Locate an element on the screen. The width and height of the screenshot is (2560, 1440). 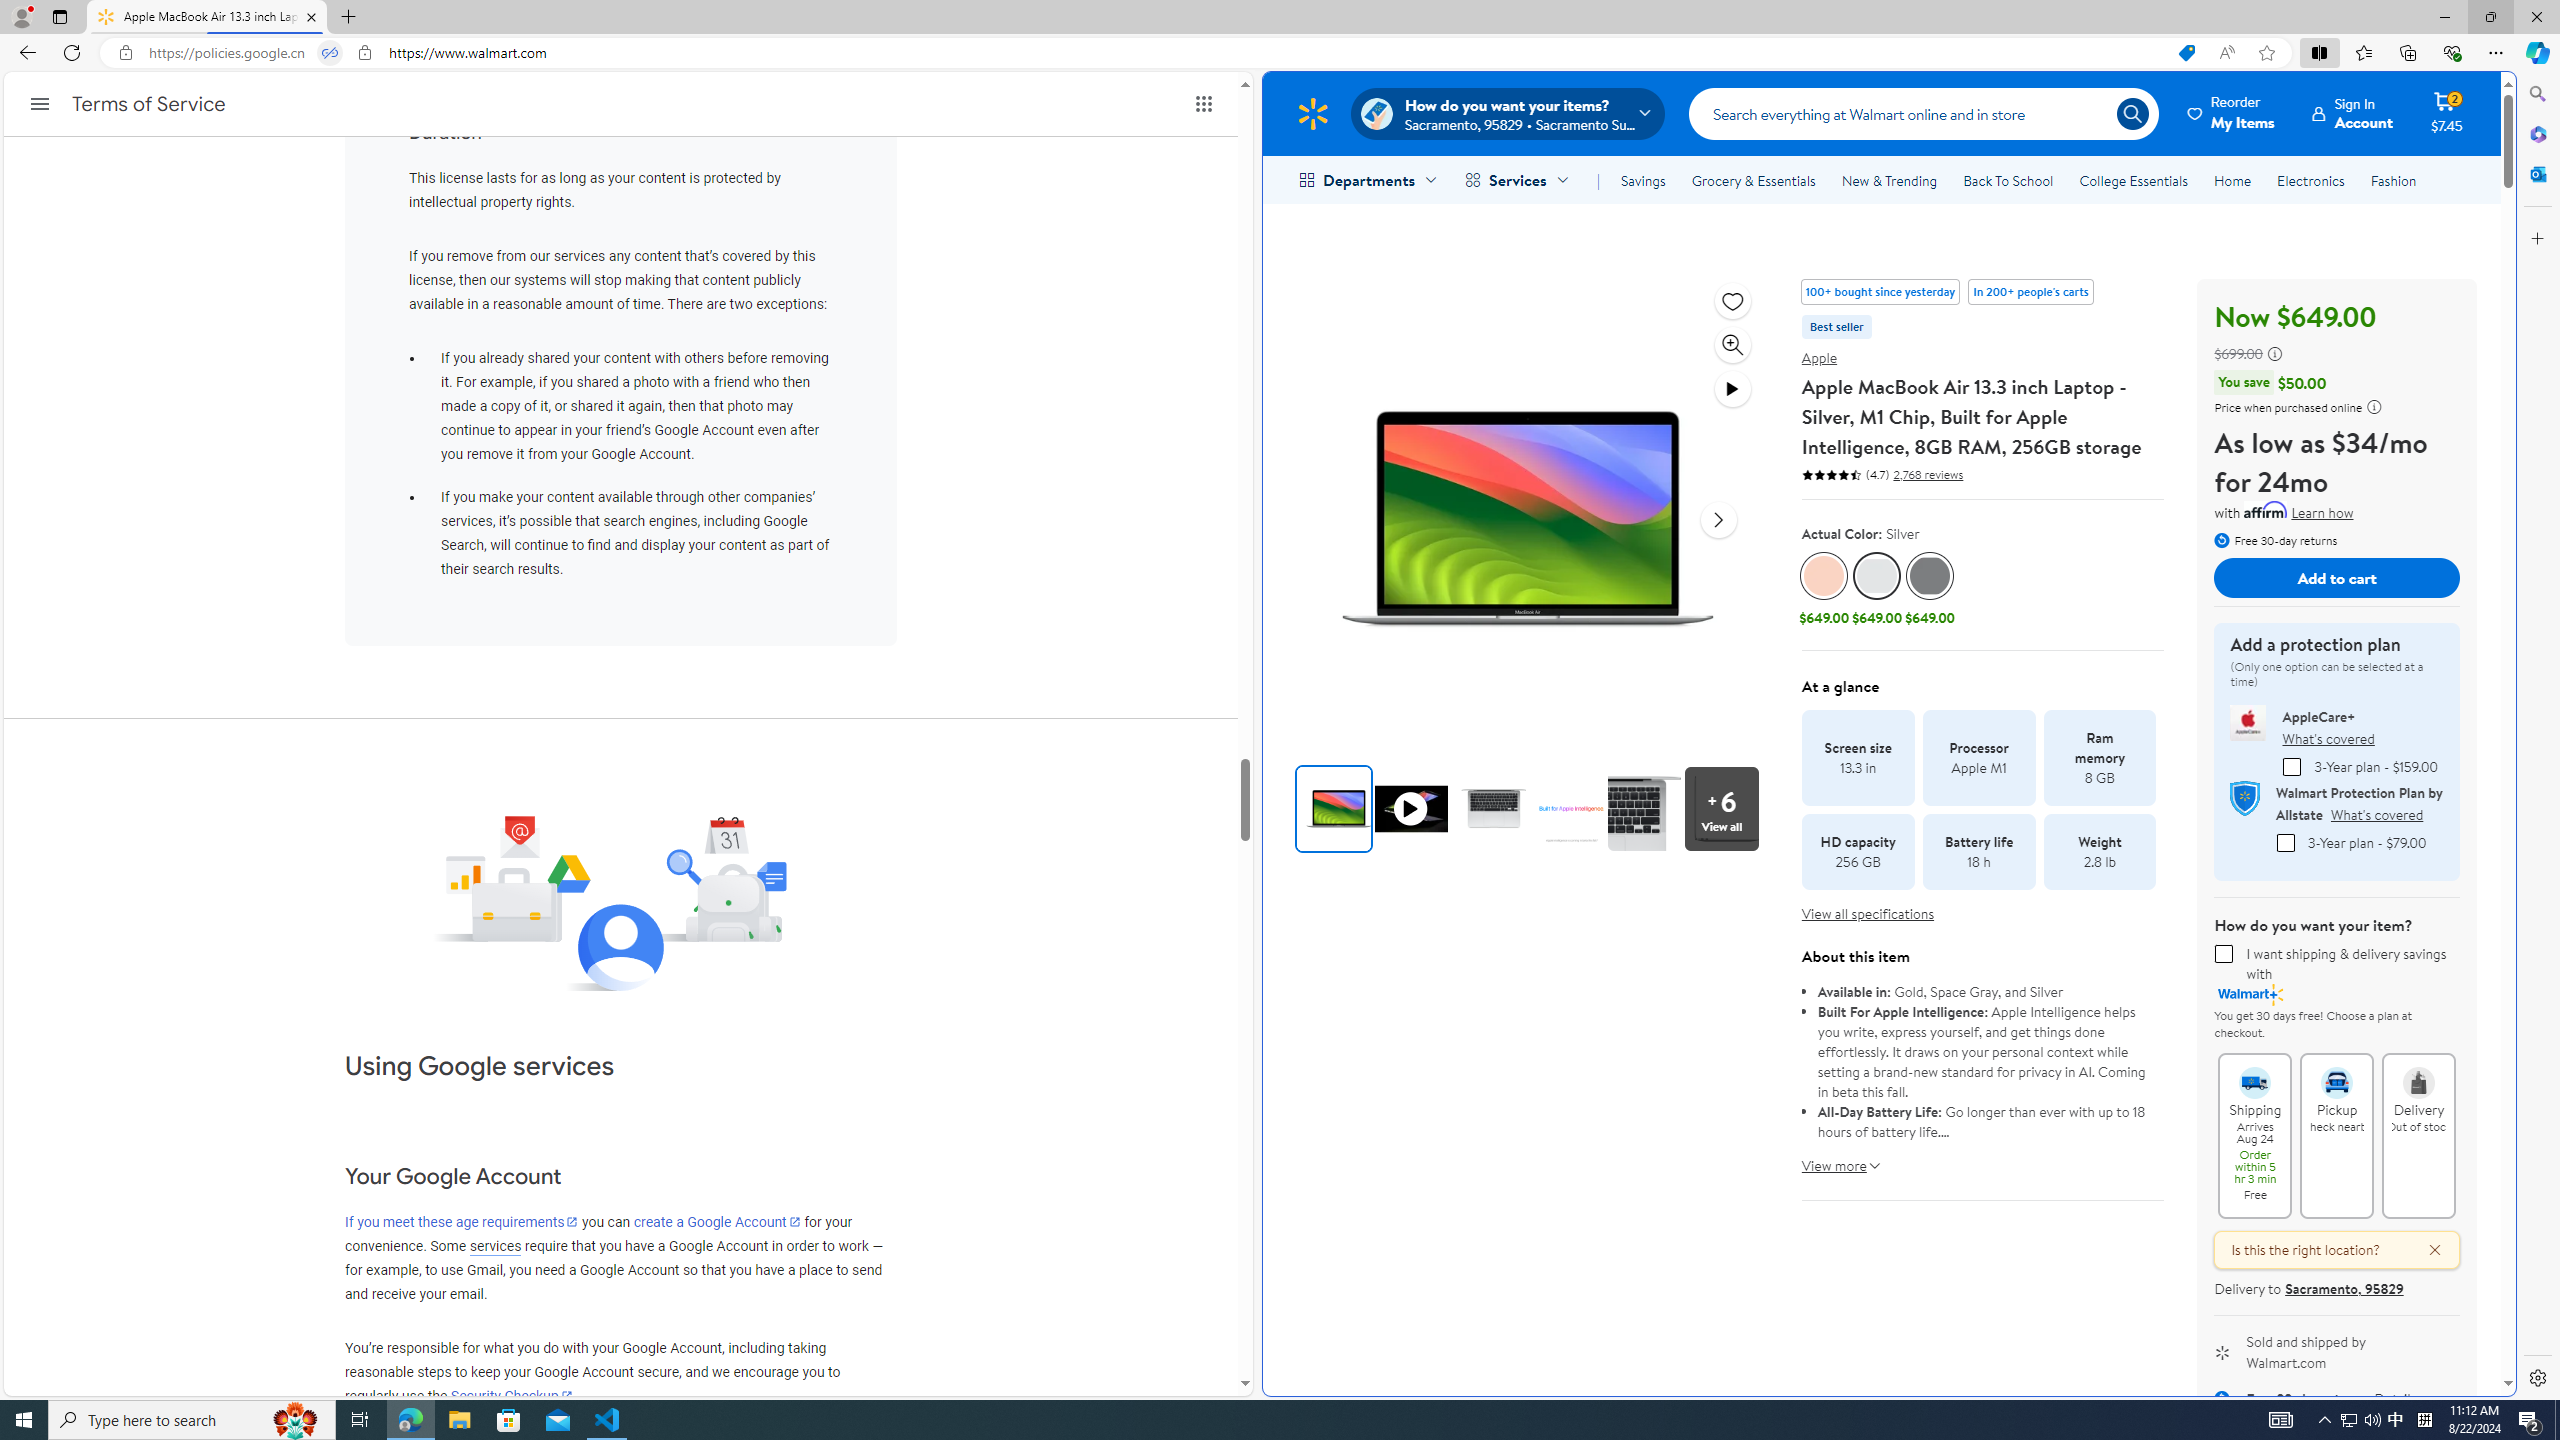
Free 30-day returns is located at coordinates (2276, 539).